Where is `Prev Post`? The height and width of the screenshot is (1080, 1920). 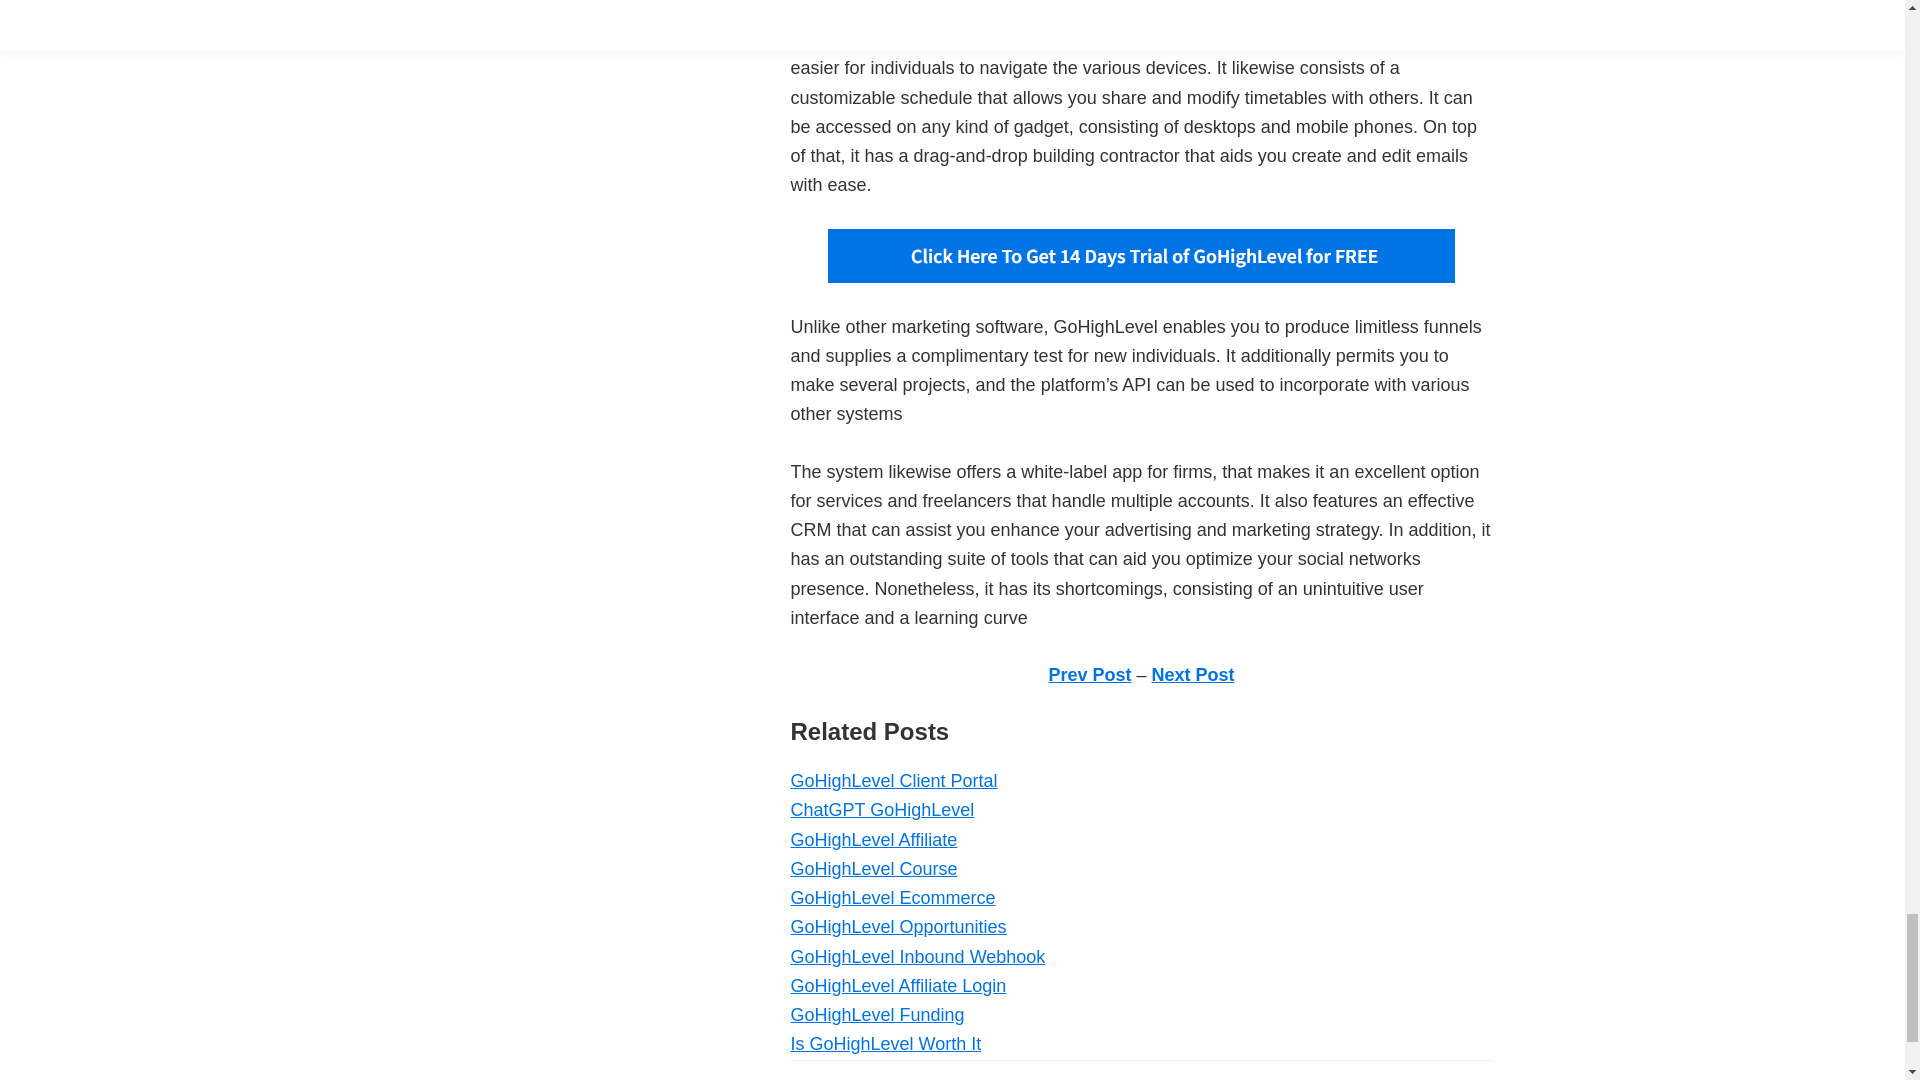
Prev Post is located at coordinates (1089, 674).